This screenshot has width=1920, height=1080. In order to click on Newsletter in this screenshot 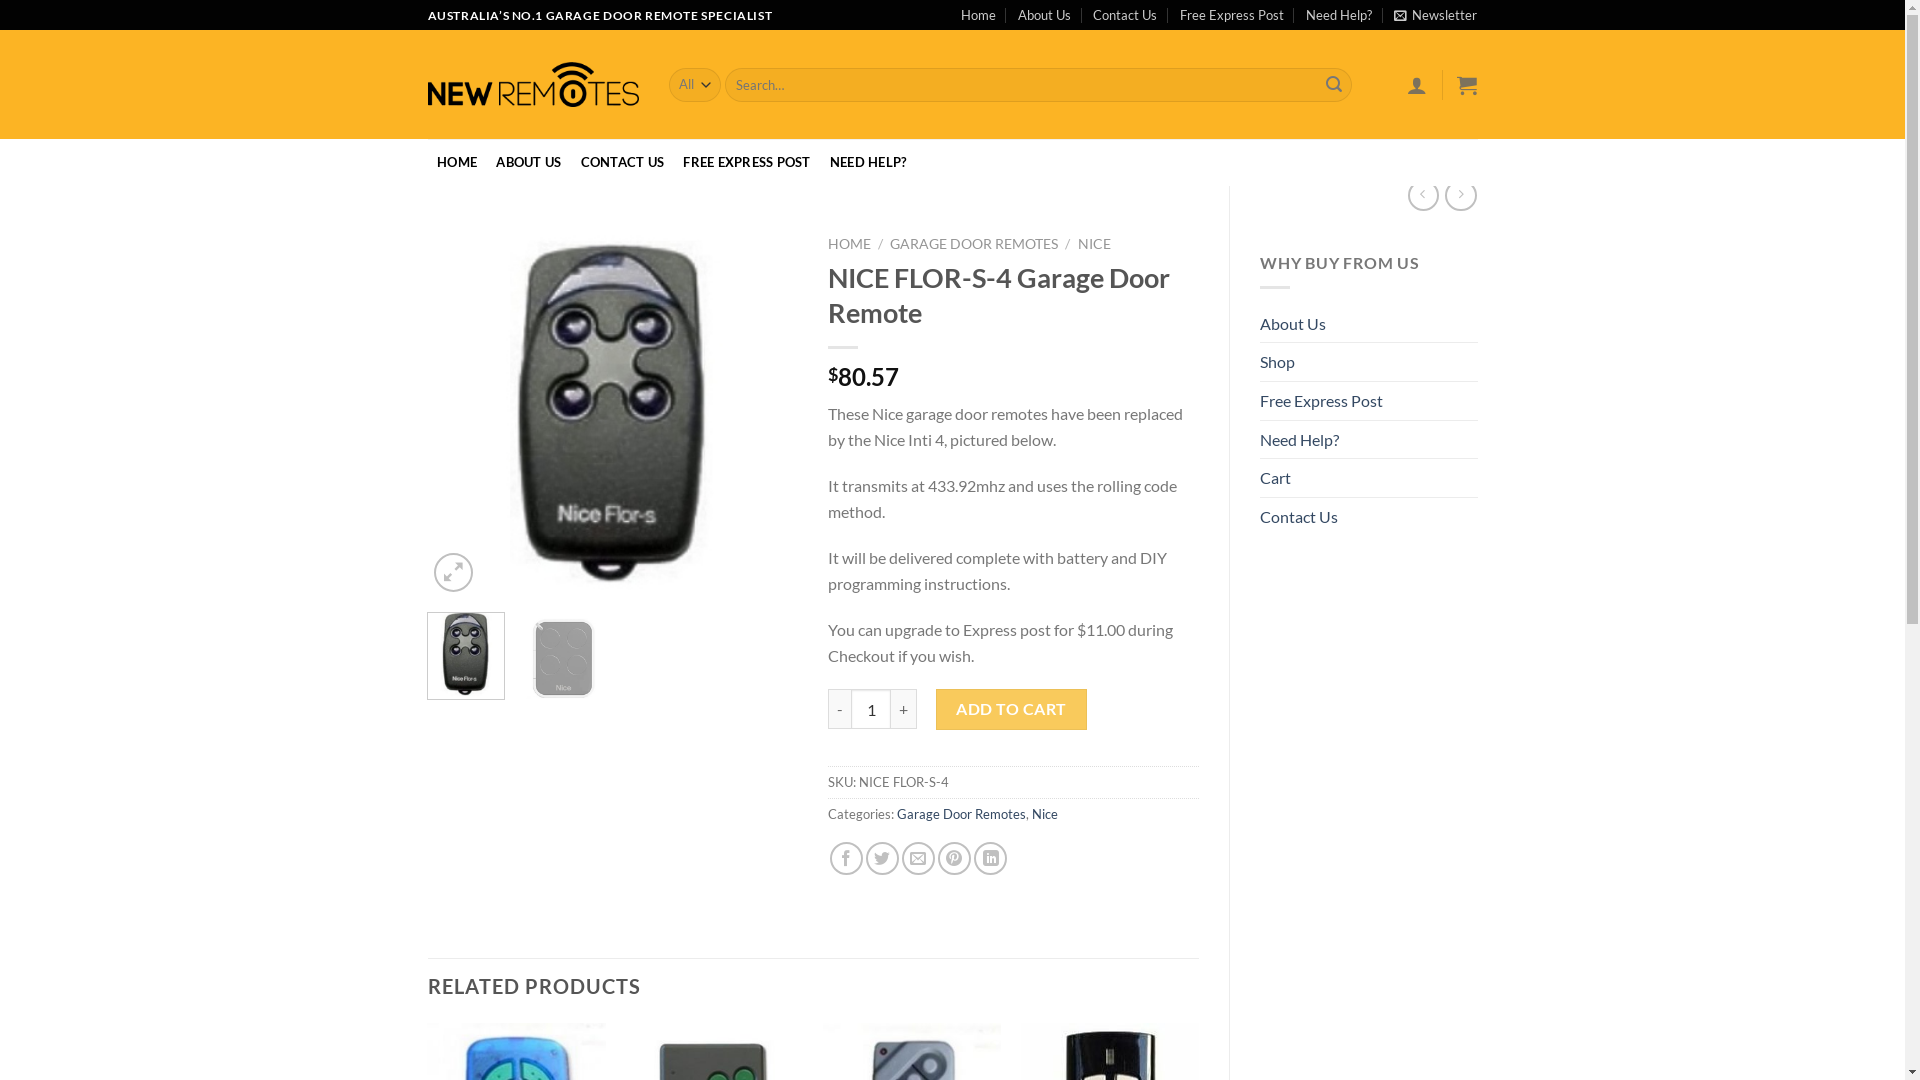, I will do `click(1436, 15)`.